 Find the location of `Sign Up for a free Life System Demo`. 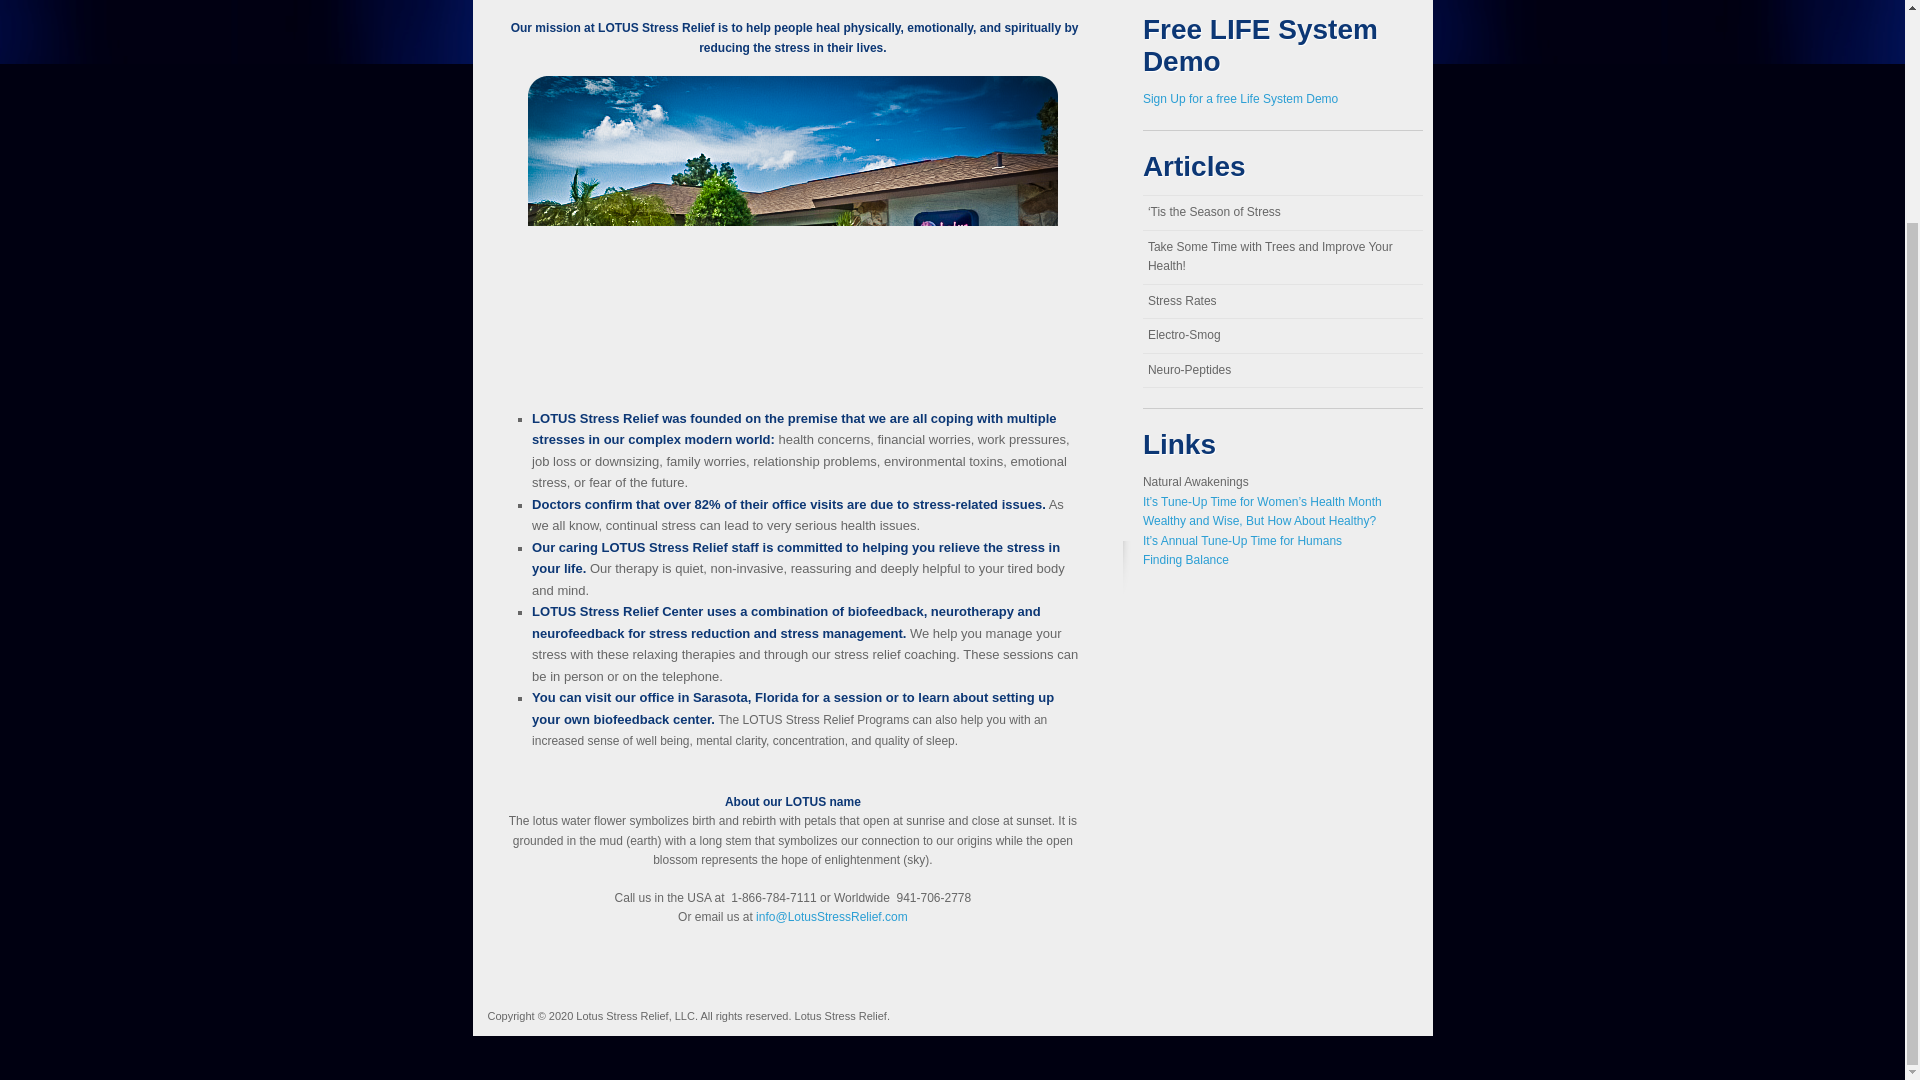

Sign Up for a free Life System Demo is located at coordinates (1240, 98).